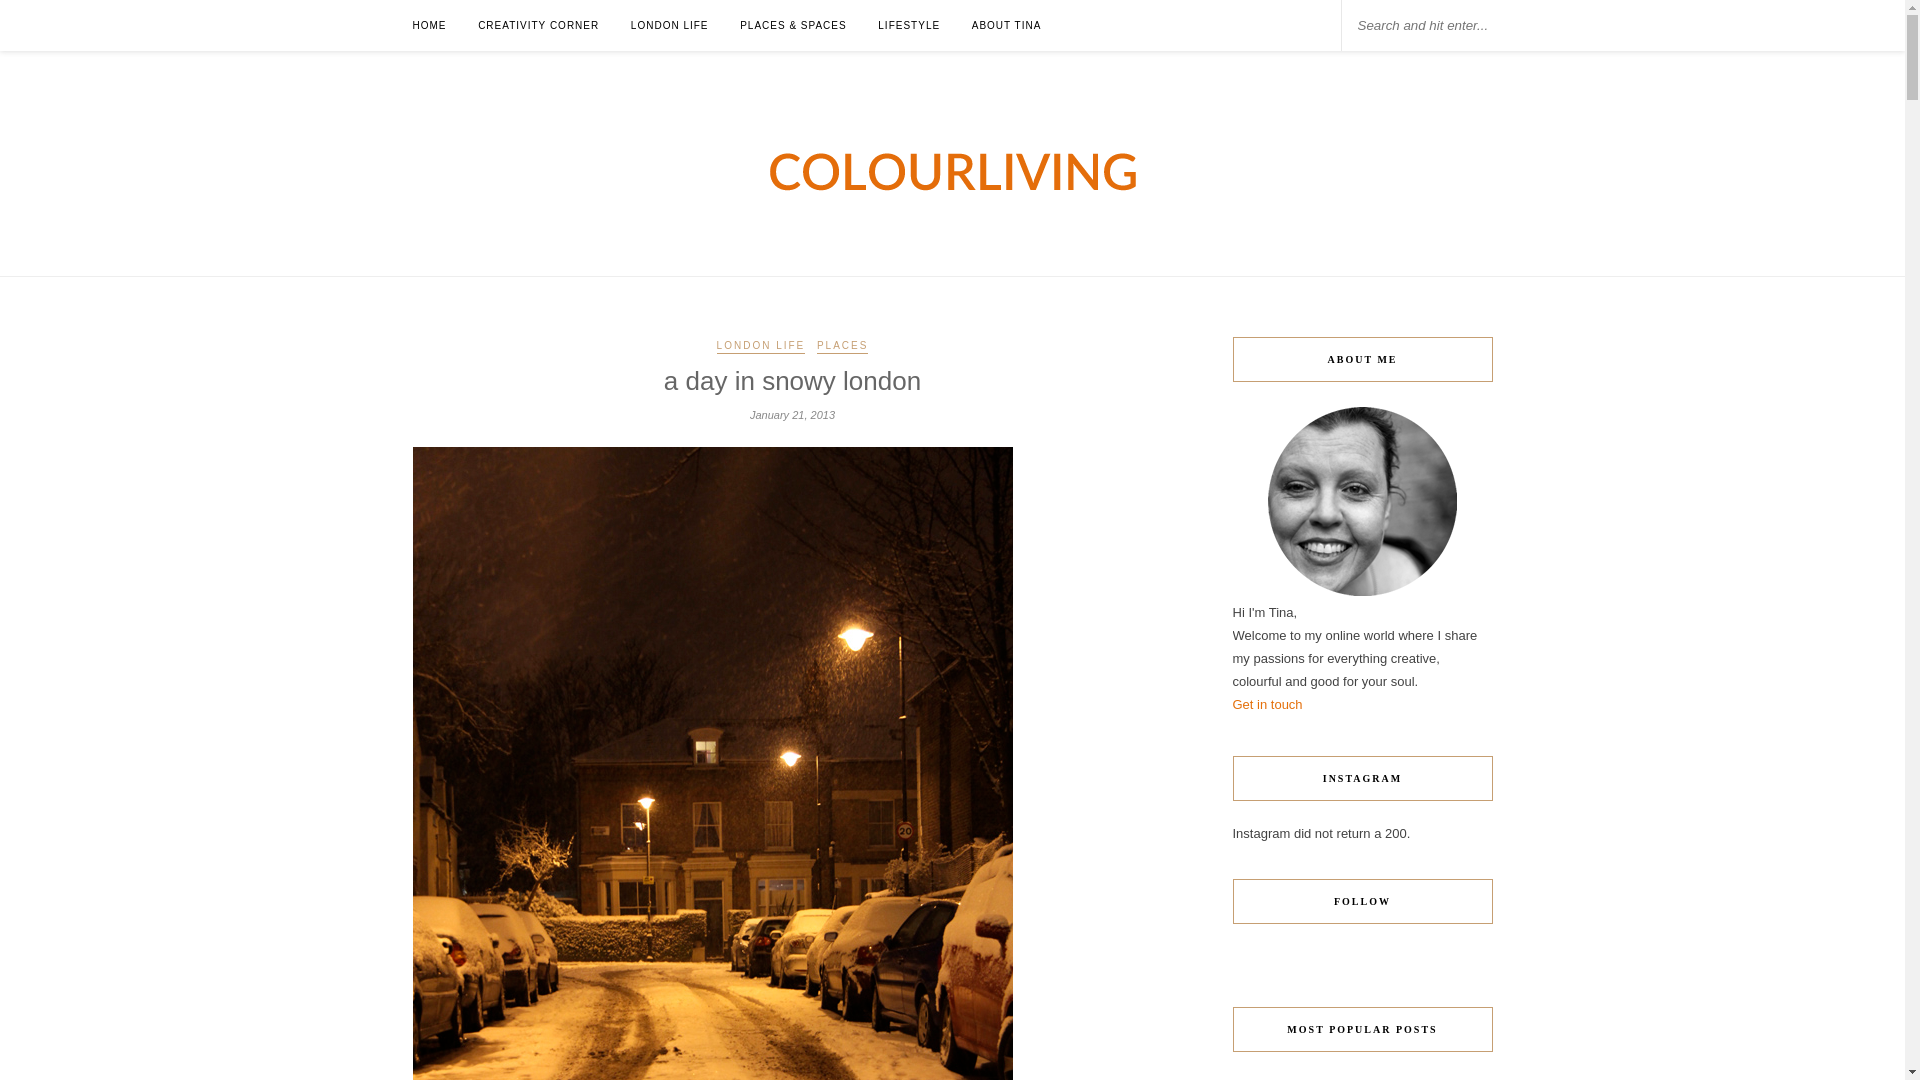 This screenshot has height=1080, width=1920. Describe the element at coordinates (842, 347) in the screenshot. I see `View all posts in Places` at that location.